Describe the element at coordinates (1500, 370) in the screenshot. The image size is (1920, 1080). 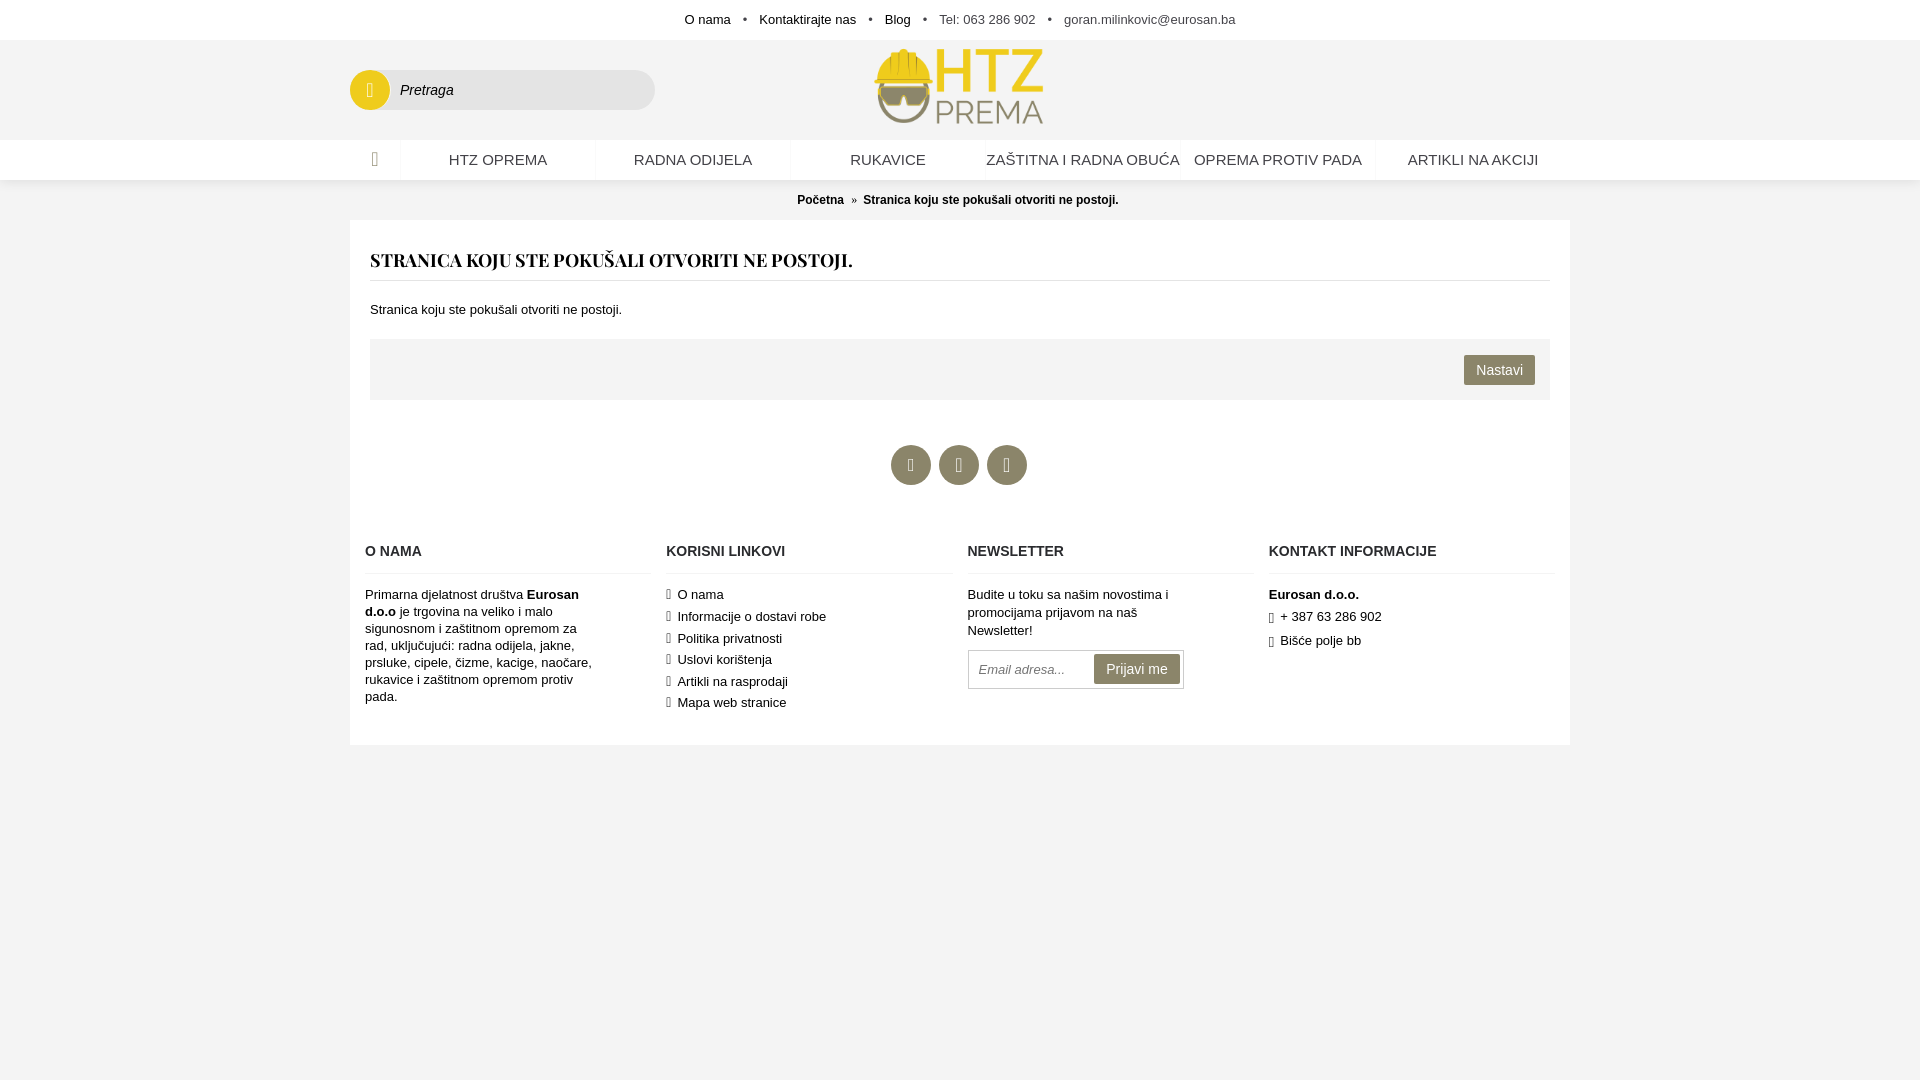
I see `Nastavi` at that location.